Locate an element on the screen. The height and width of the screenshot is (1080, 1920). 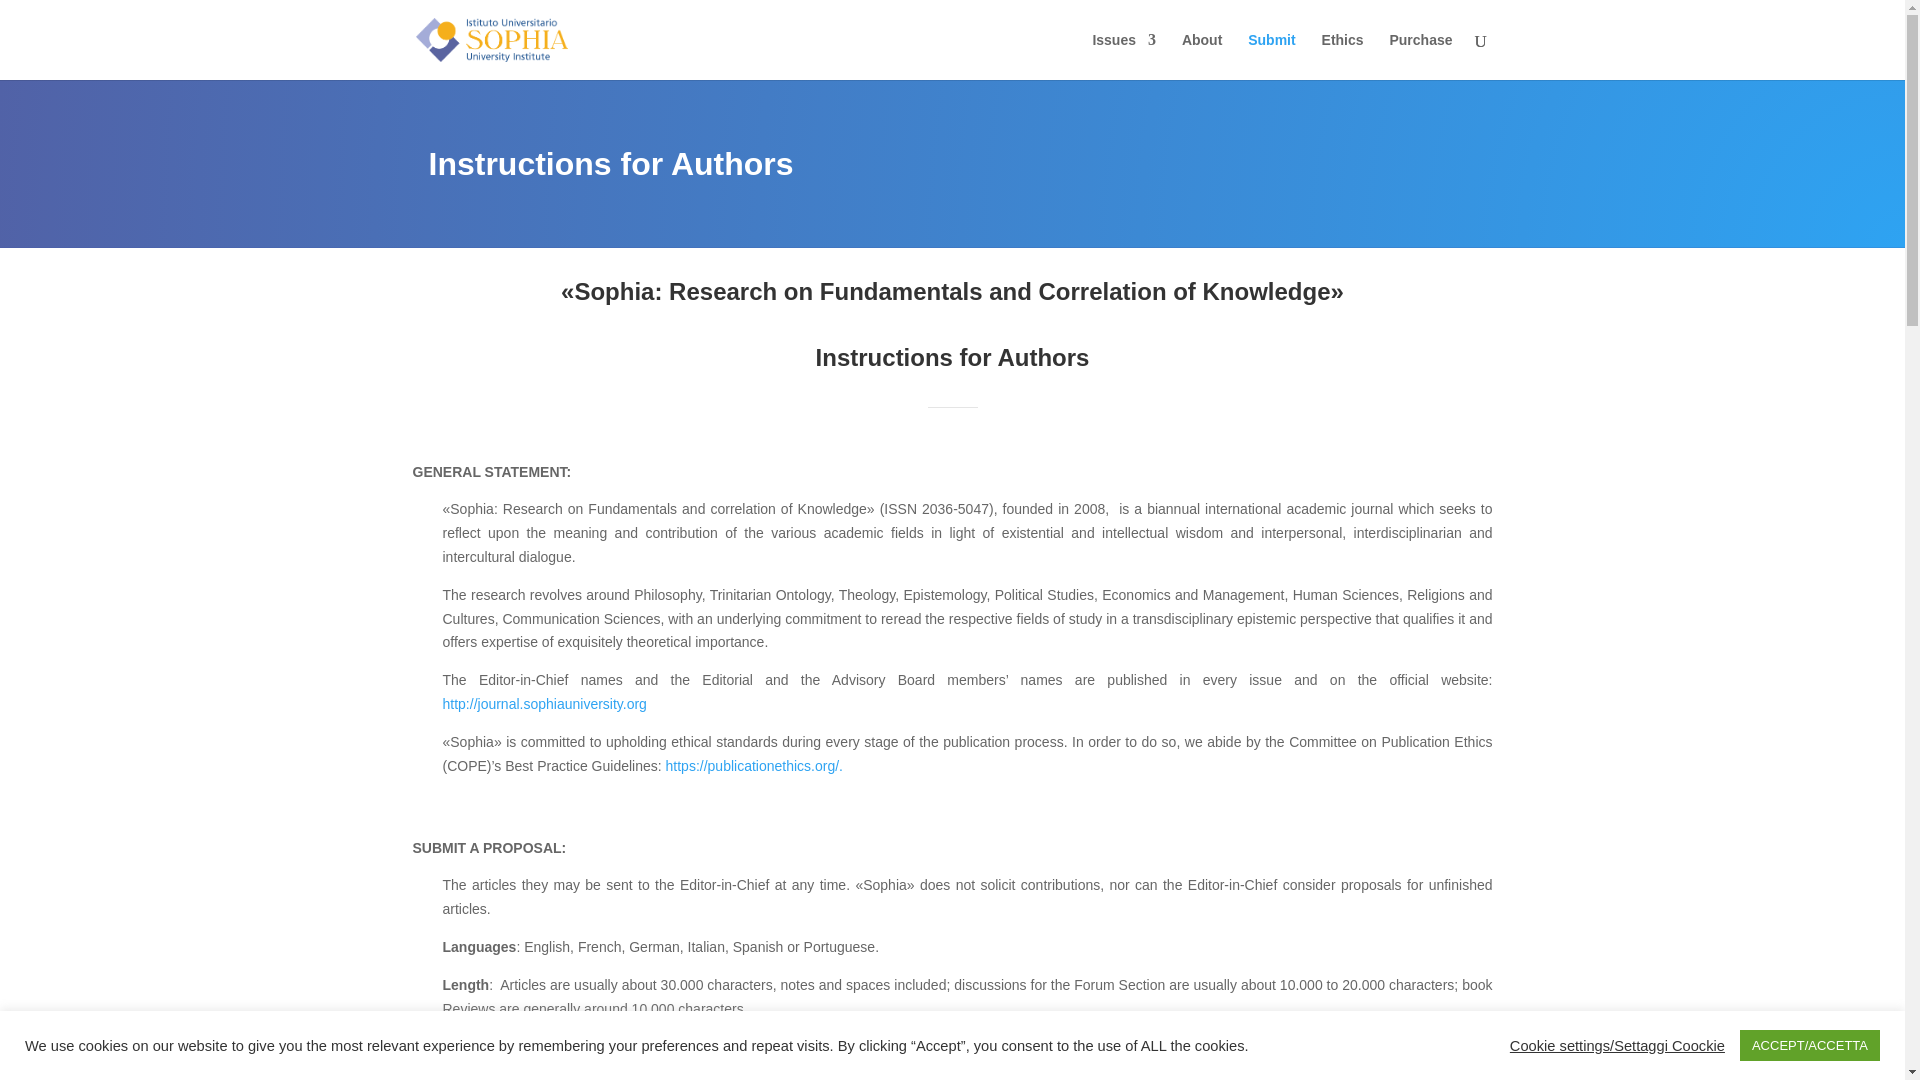
Purchase is located at coordinates (1420, 56).